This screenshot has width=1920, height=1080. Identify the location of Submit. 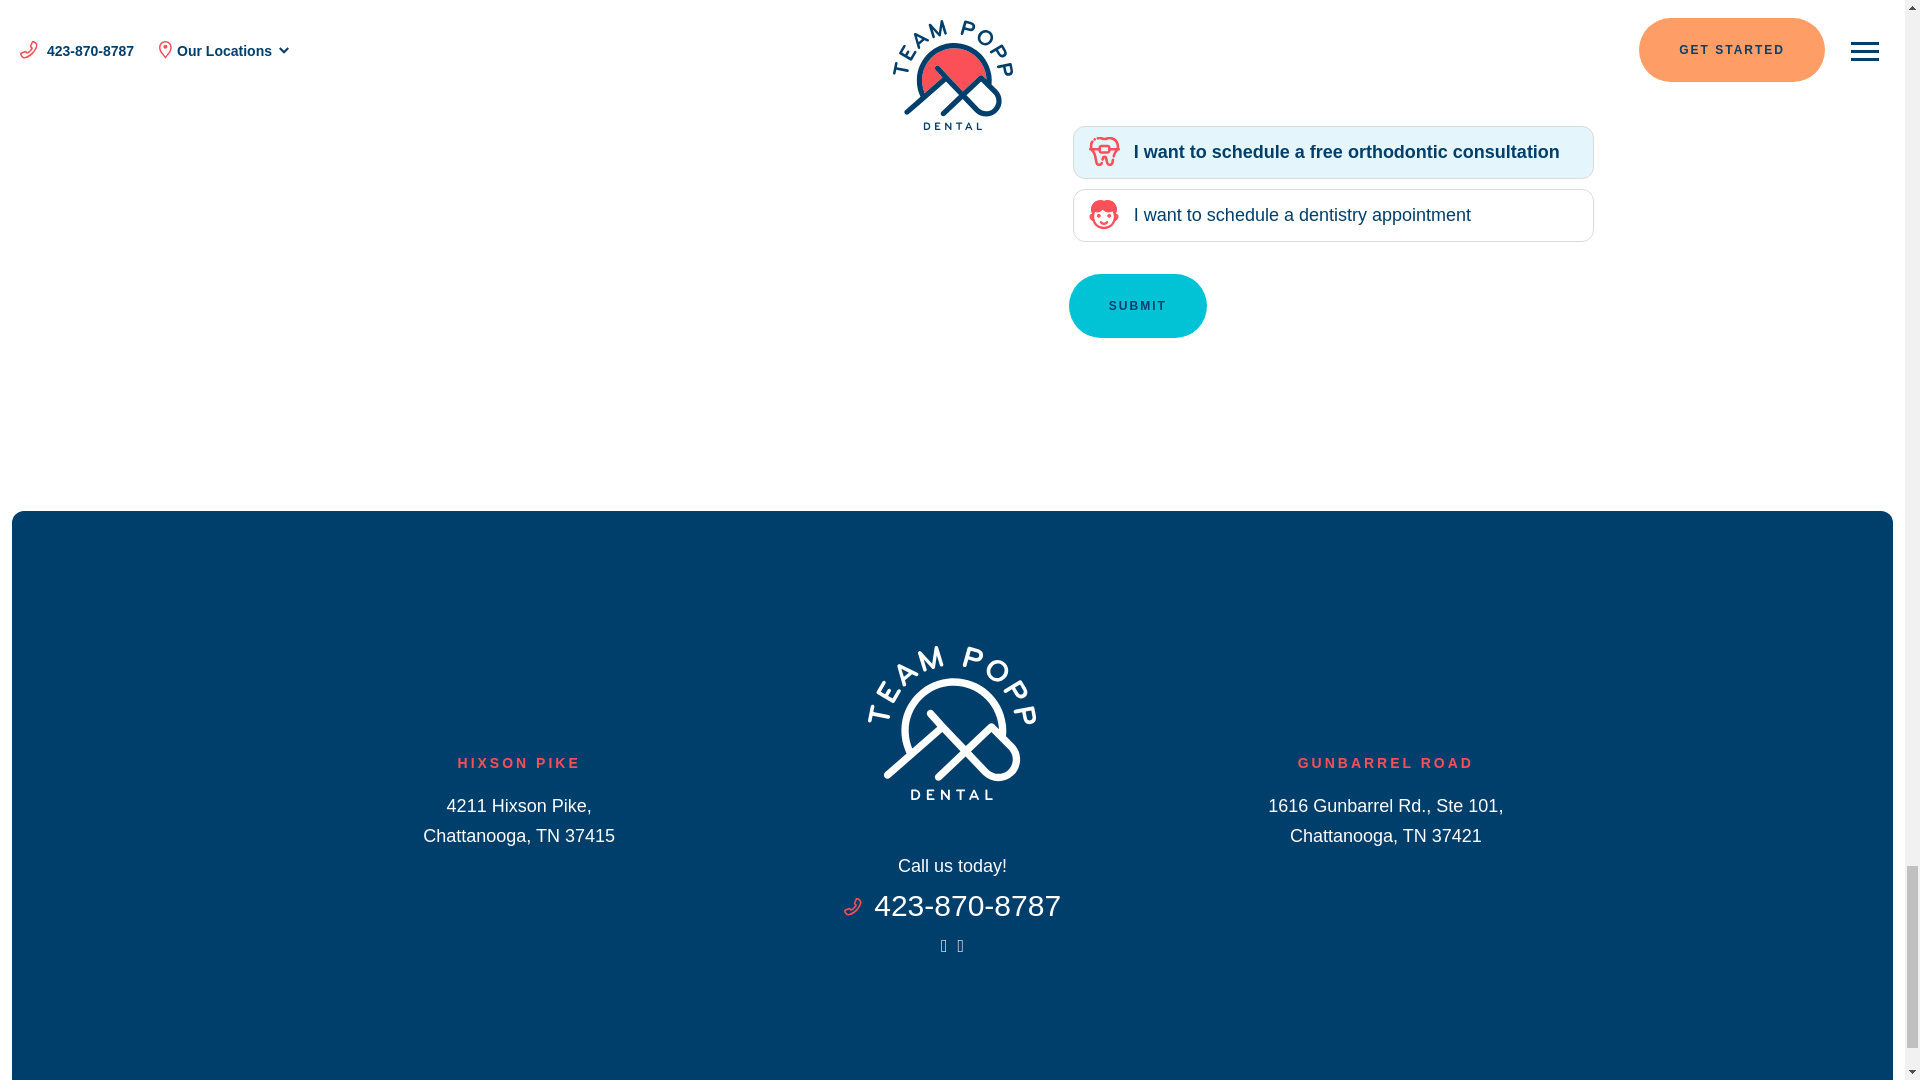
(1138, 306).